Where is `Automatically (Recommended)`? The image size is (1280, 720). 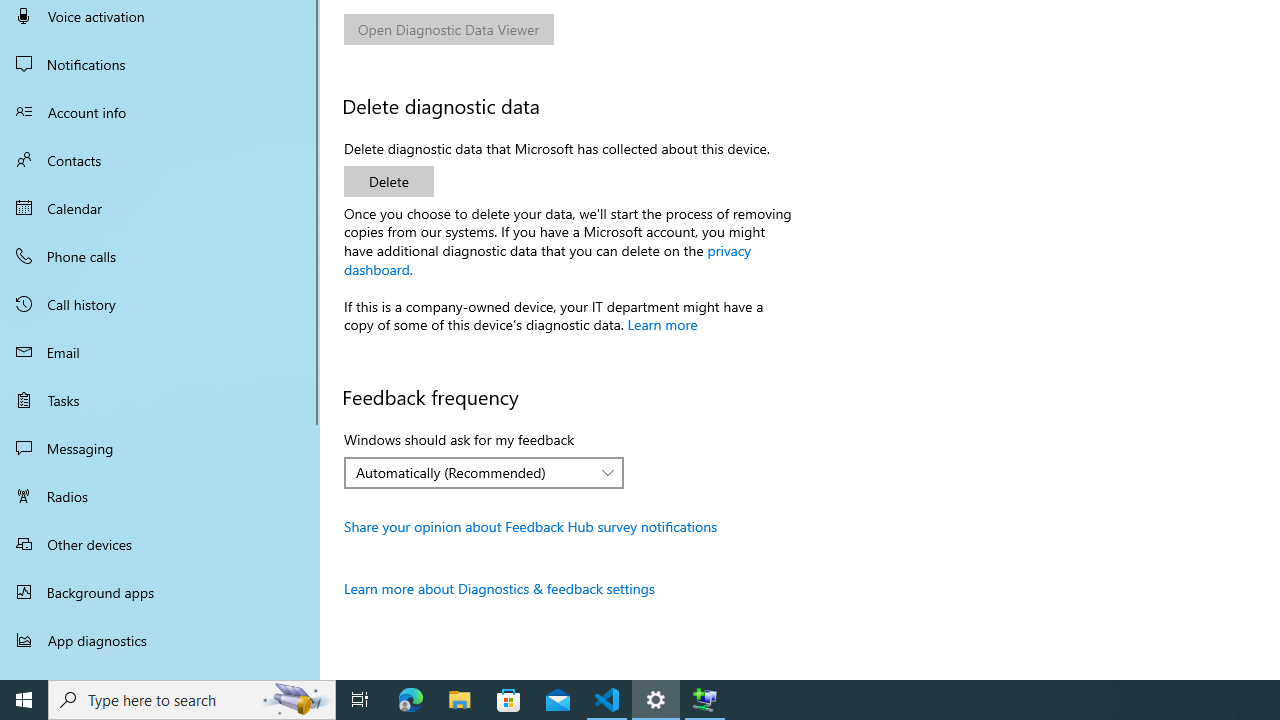 Automatically (Recommended) is located at coordinates (473, 472).